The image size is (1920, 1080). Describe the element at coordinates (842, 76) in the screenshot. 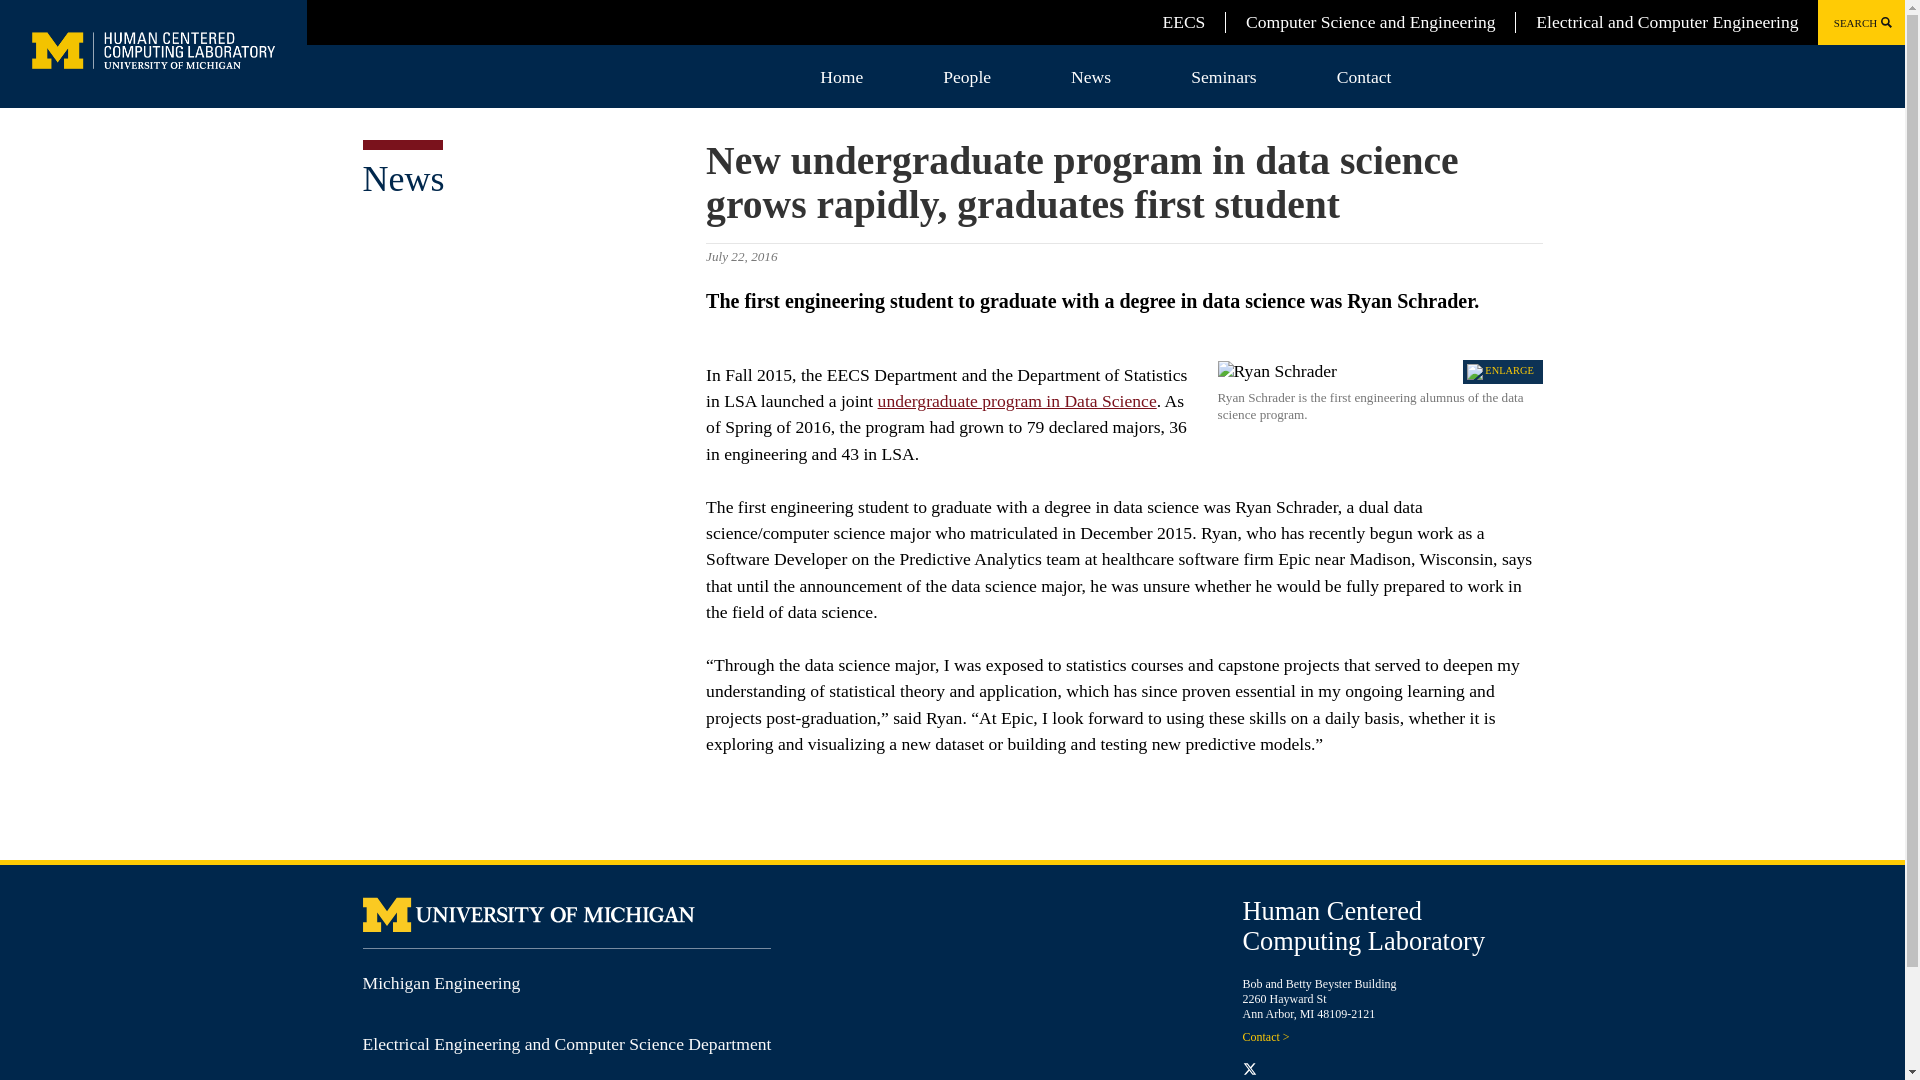

I see `Home` at that location.